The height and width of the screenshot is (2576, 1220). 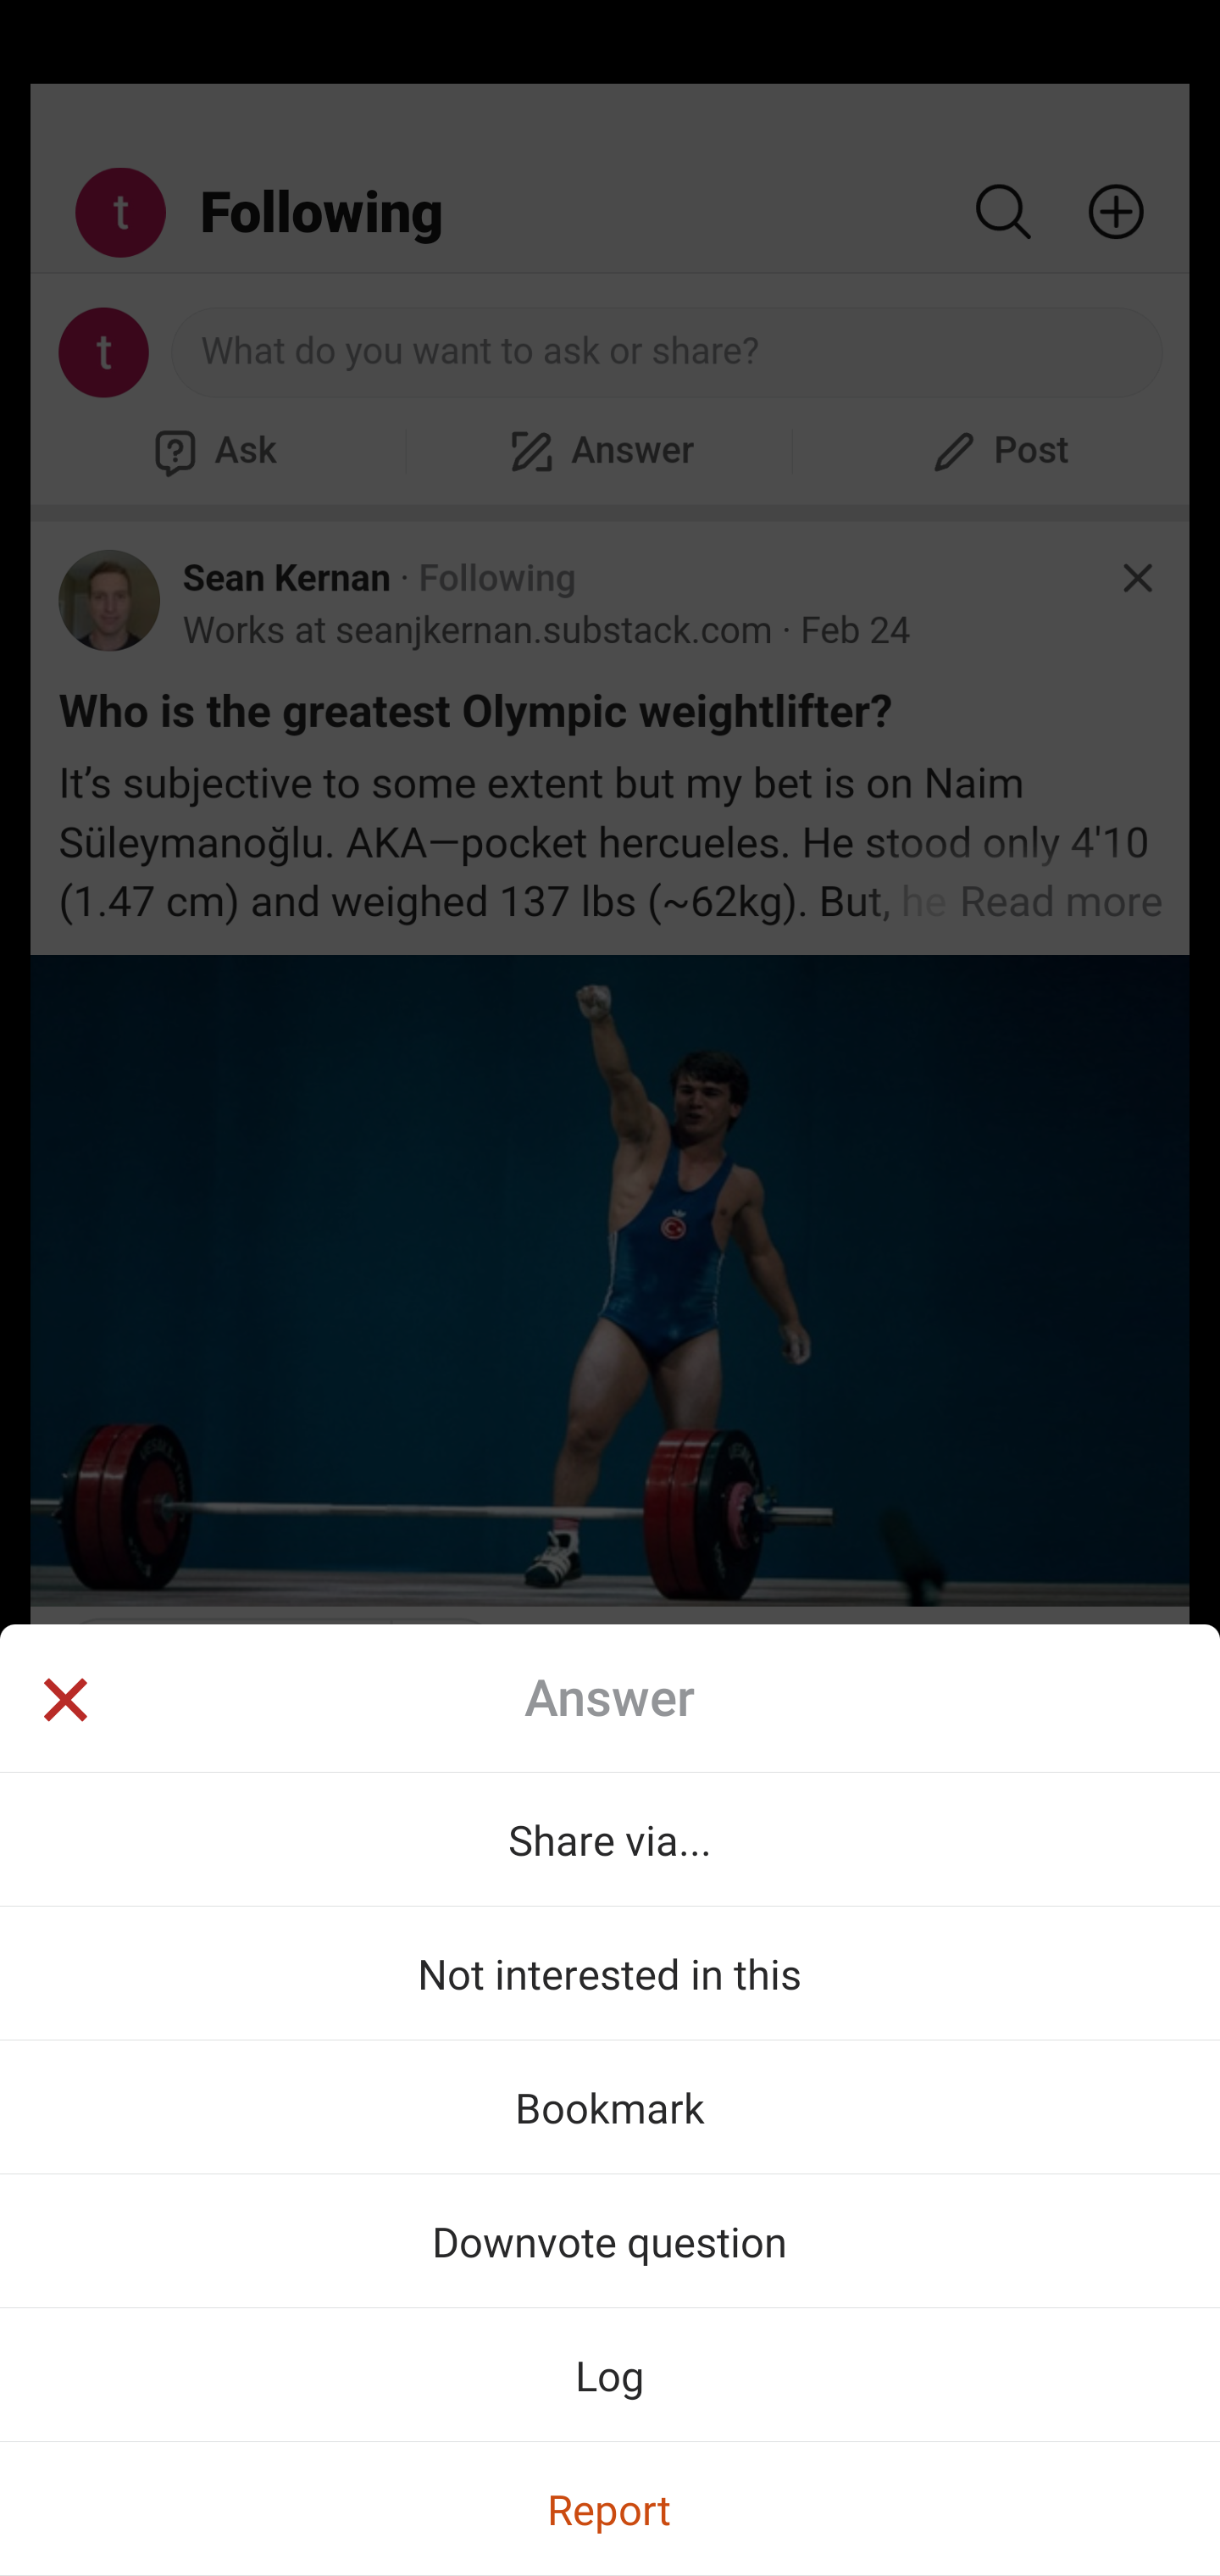 I want to click on Share via..., so click(x=610, y=1839).